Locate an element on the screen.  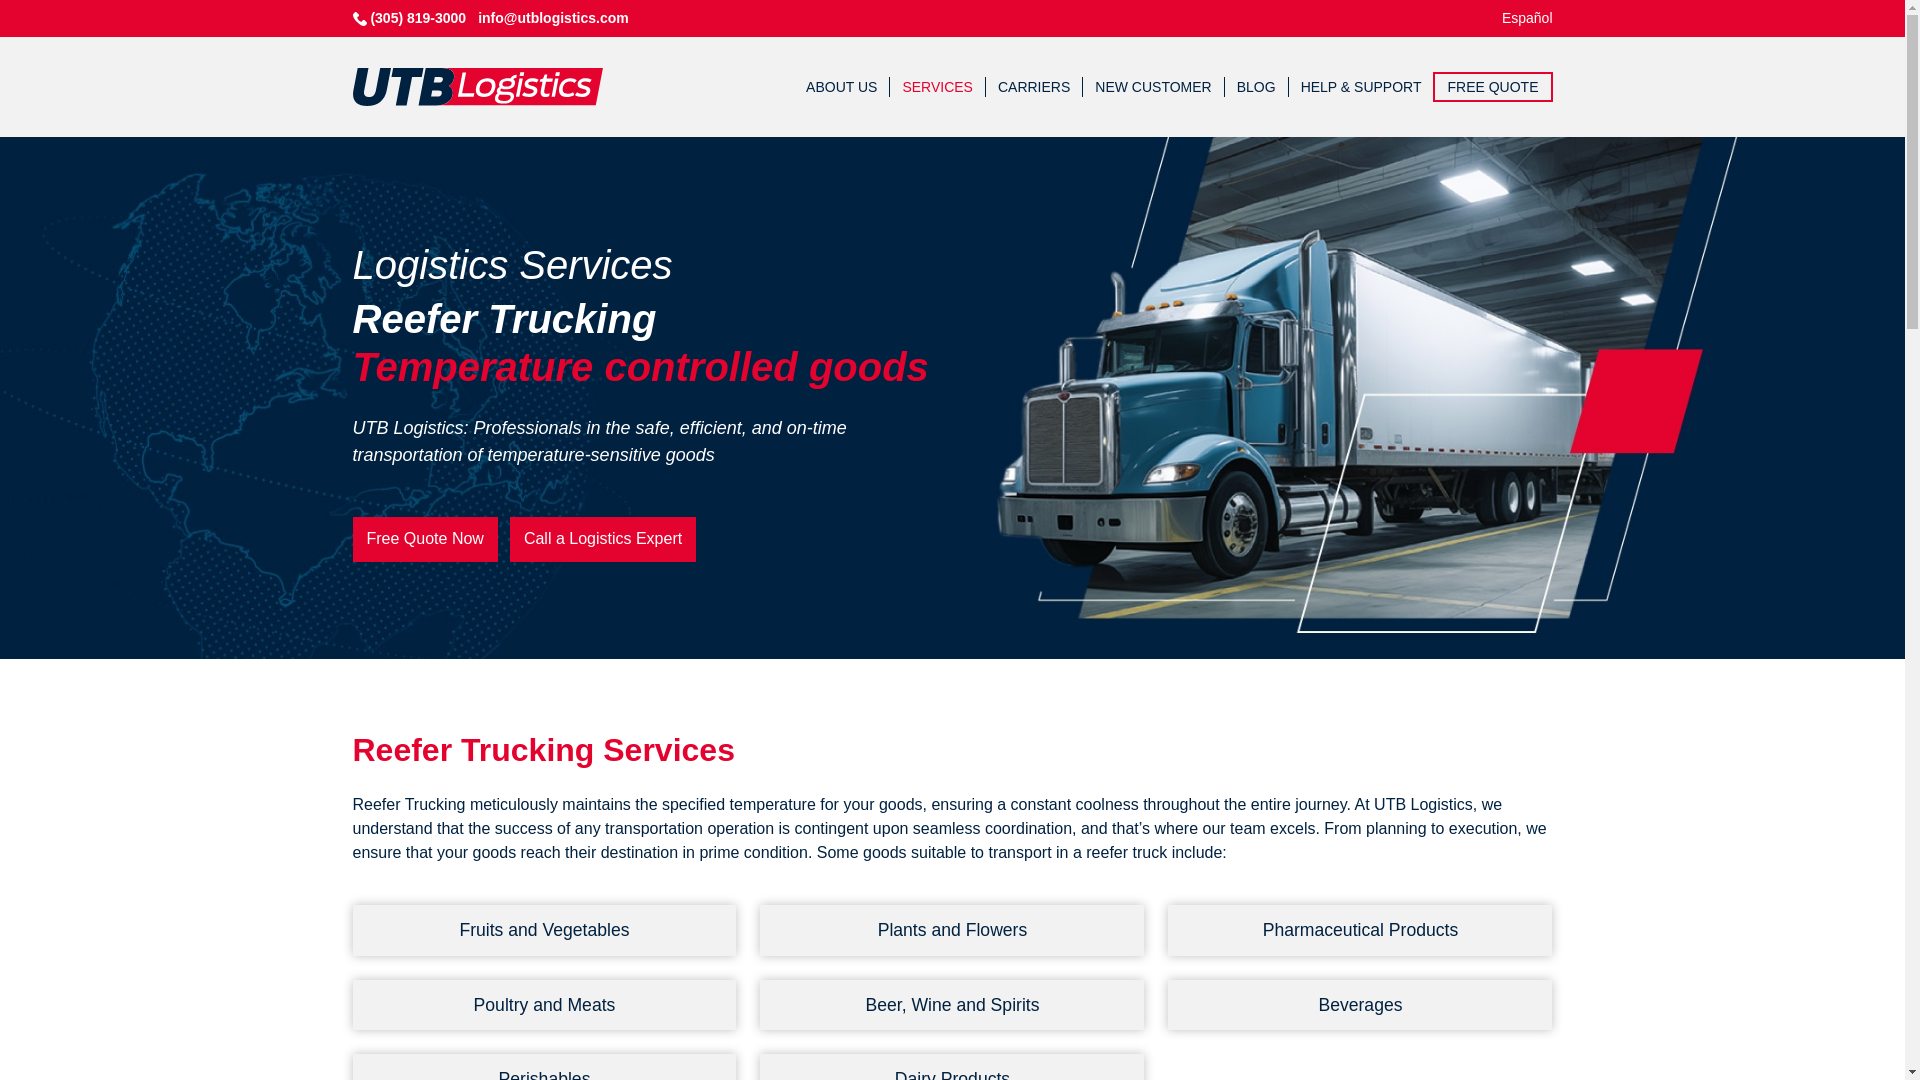
BLOG is located at coordinates (1256, 86).